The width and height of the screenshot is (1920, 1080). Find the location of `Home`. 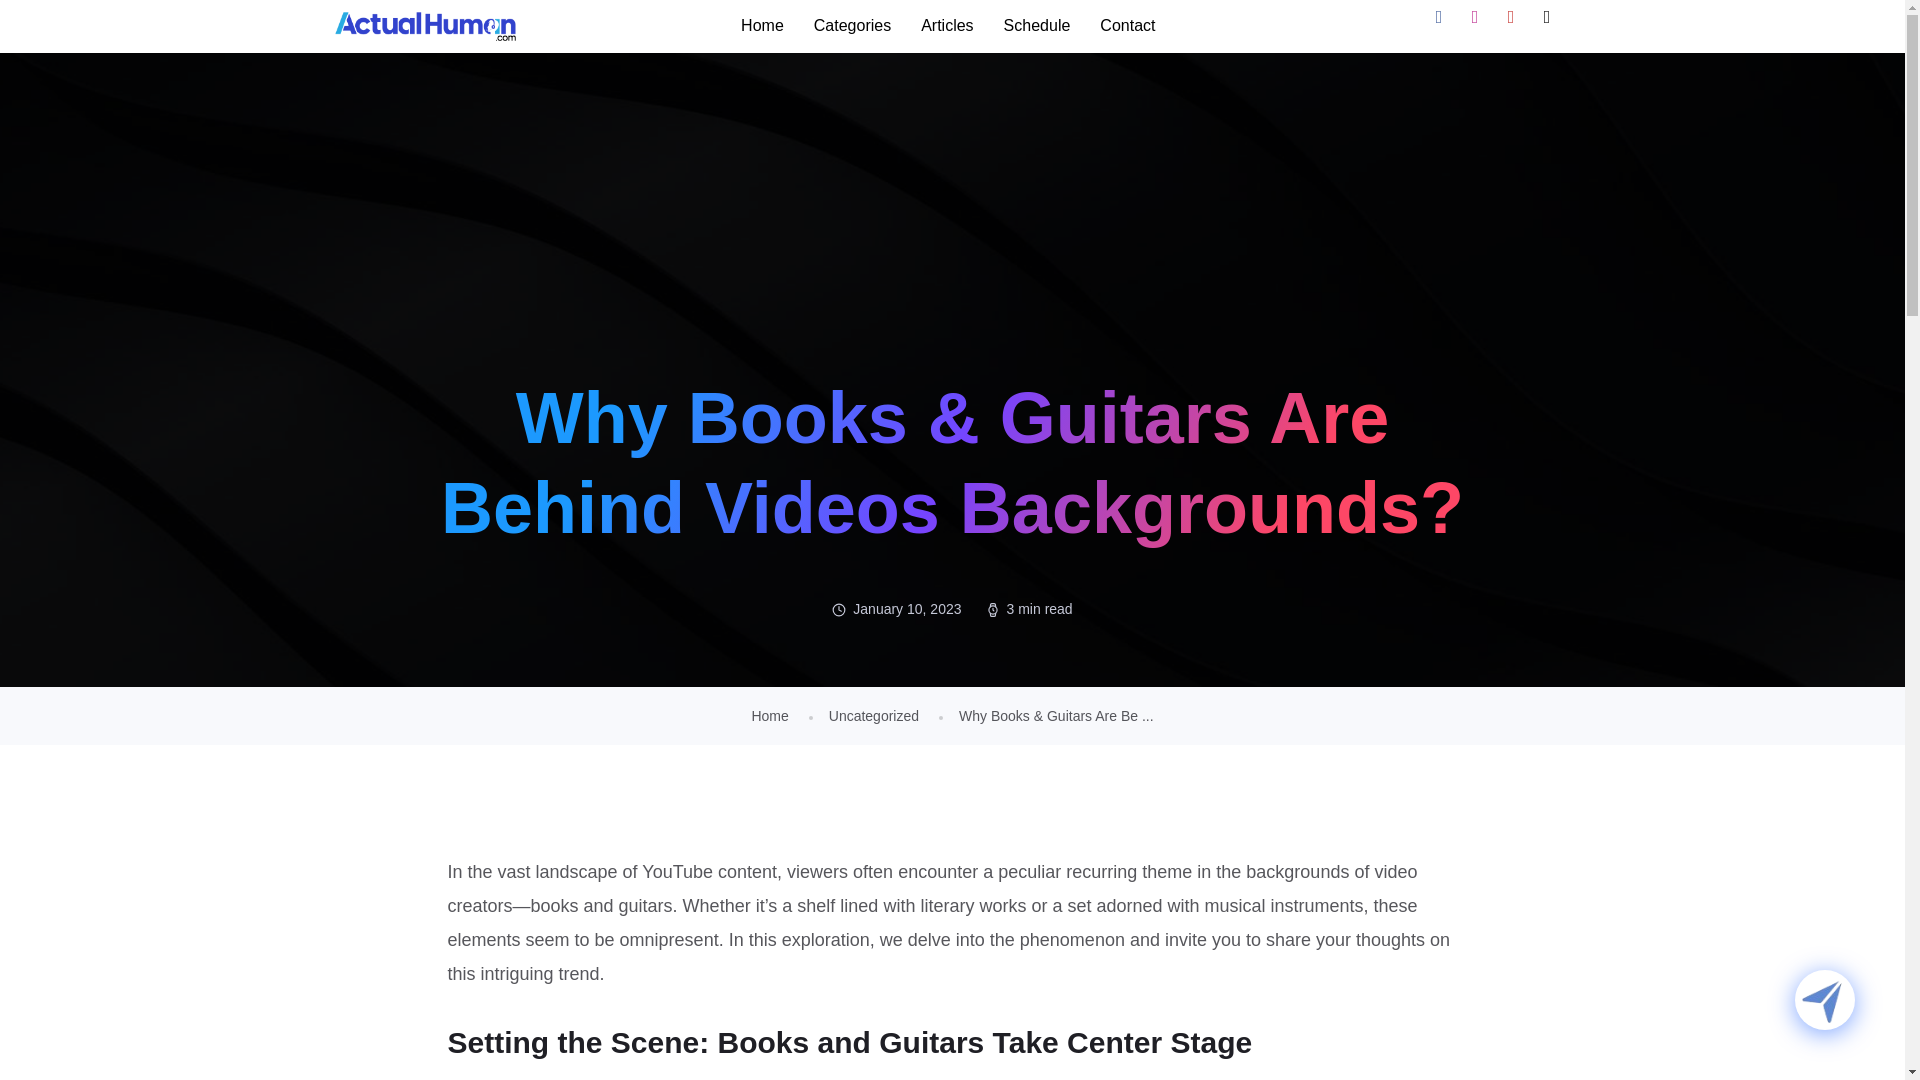

Home is located at coordinates (762, 26).